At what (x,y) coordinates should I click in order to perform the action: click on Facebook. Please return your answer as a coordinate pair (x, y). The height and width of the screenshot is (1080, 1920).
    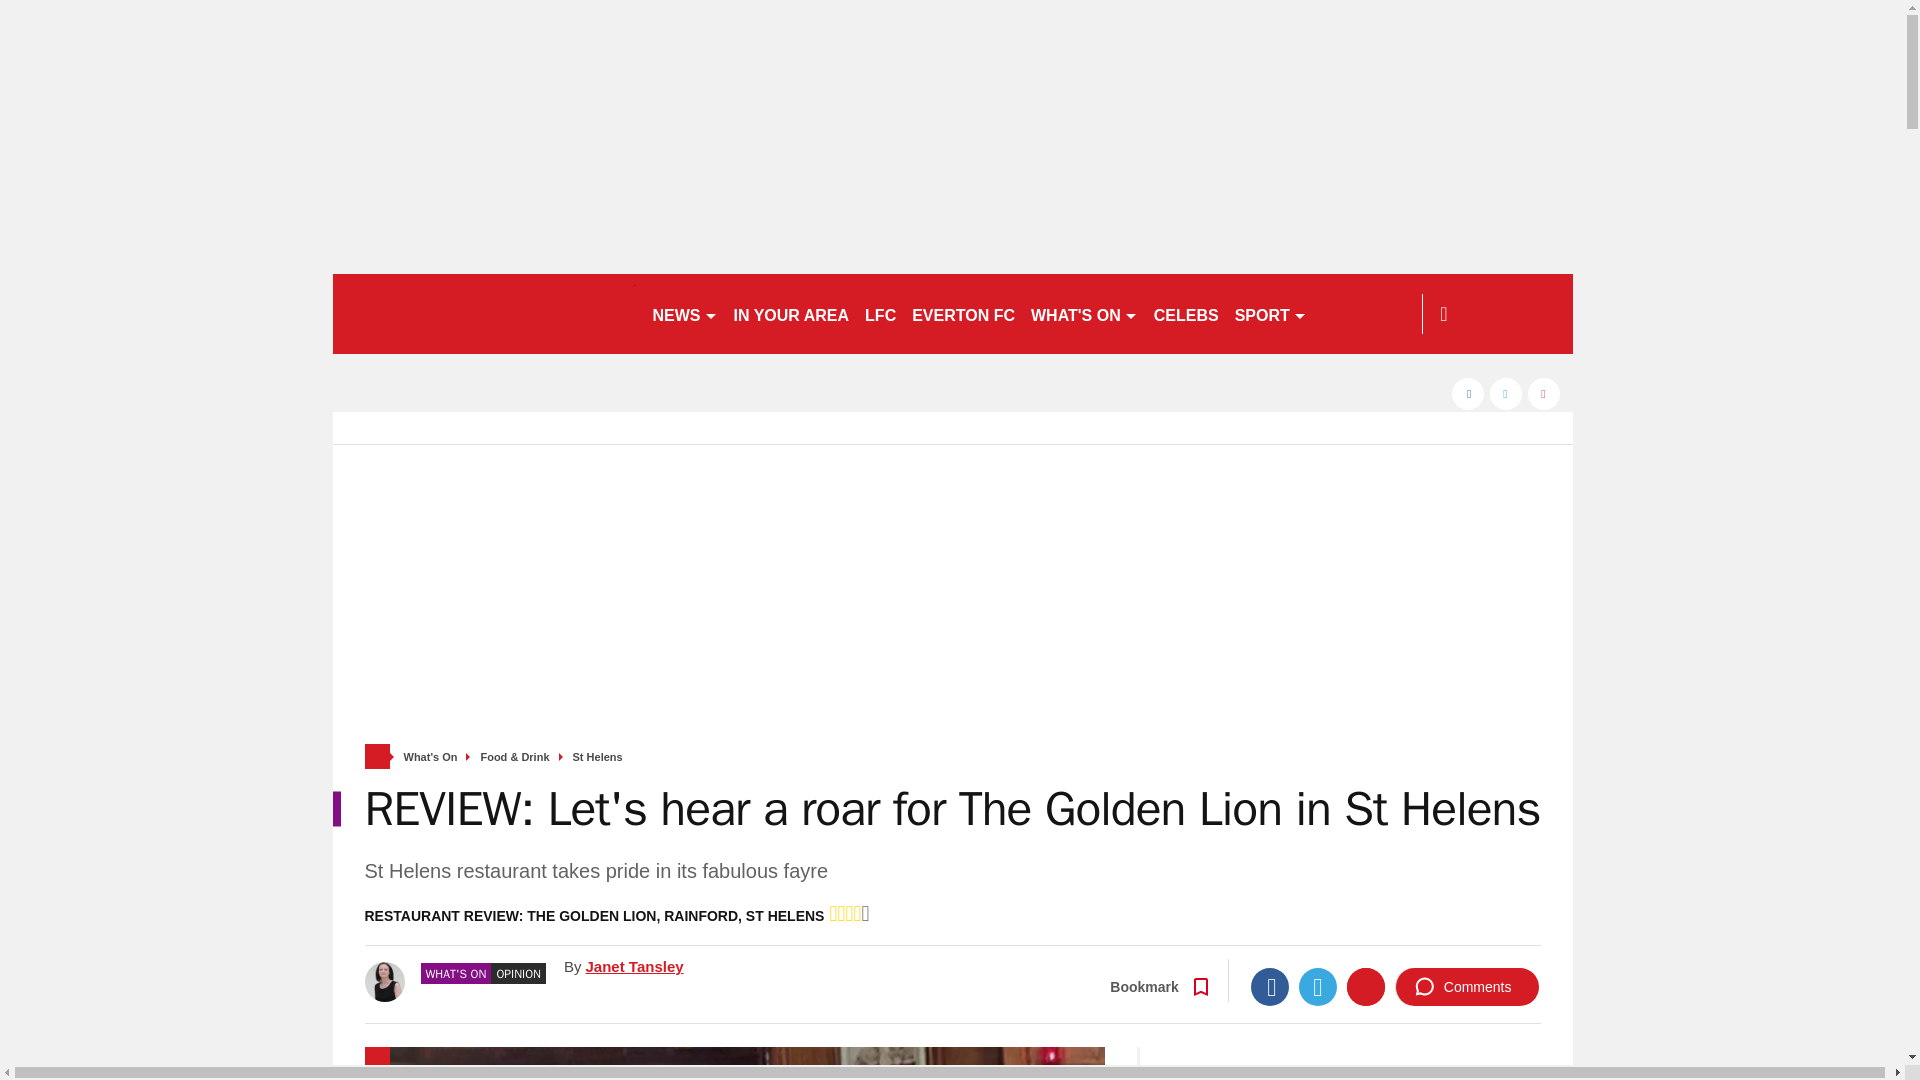
    Looking at the image, I should click on (1270, 986).